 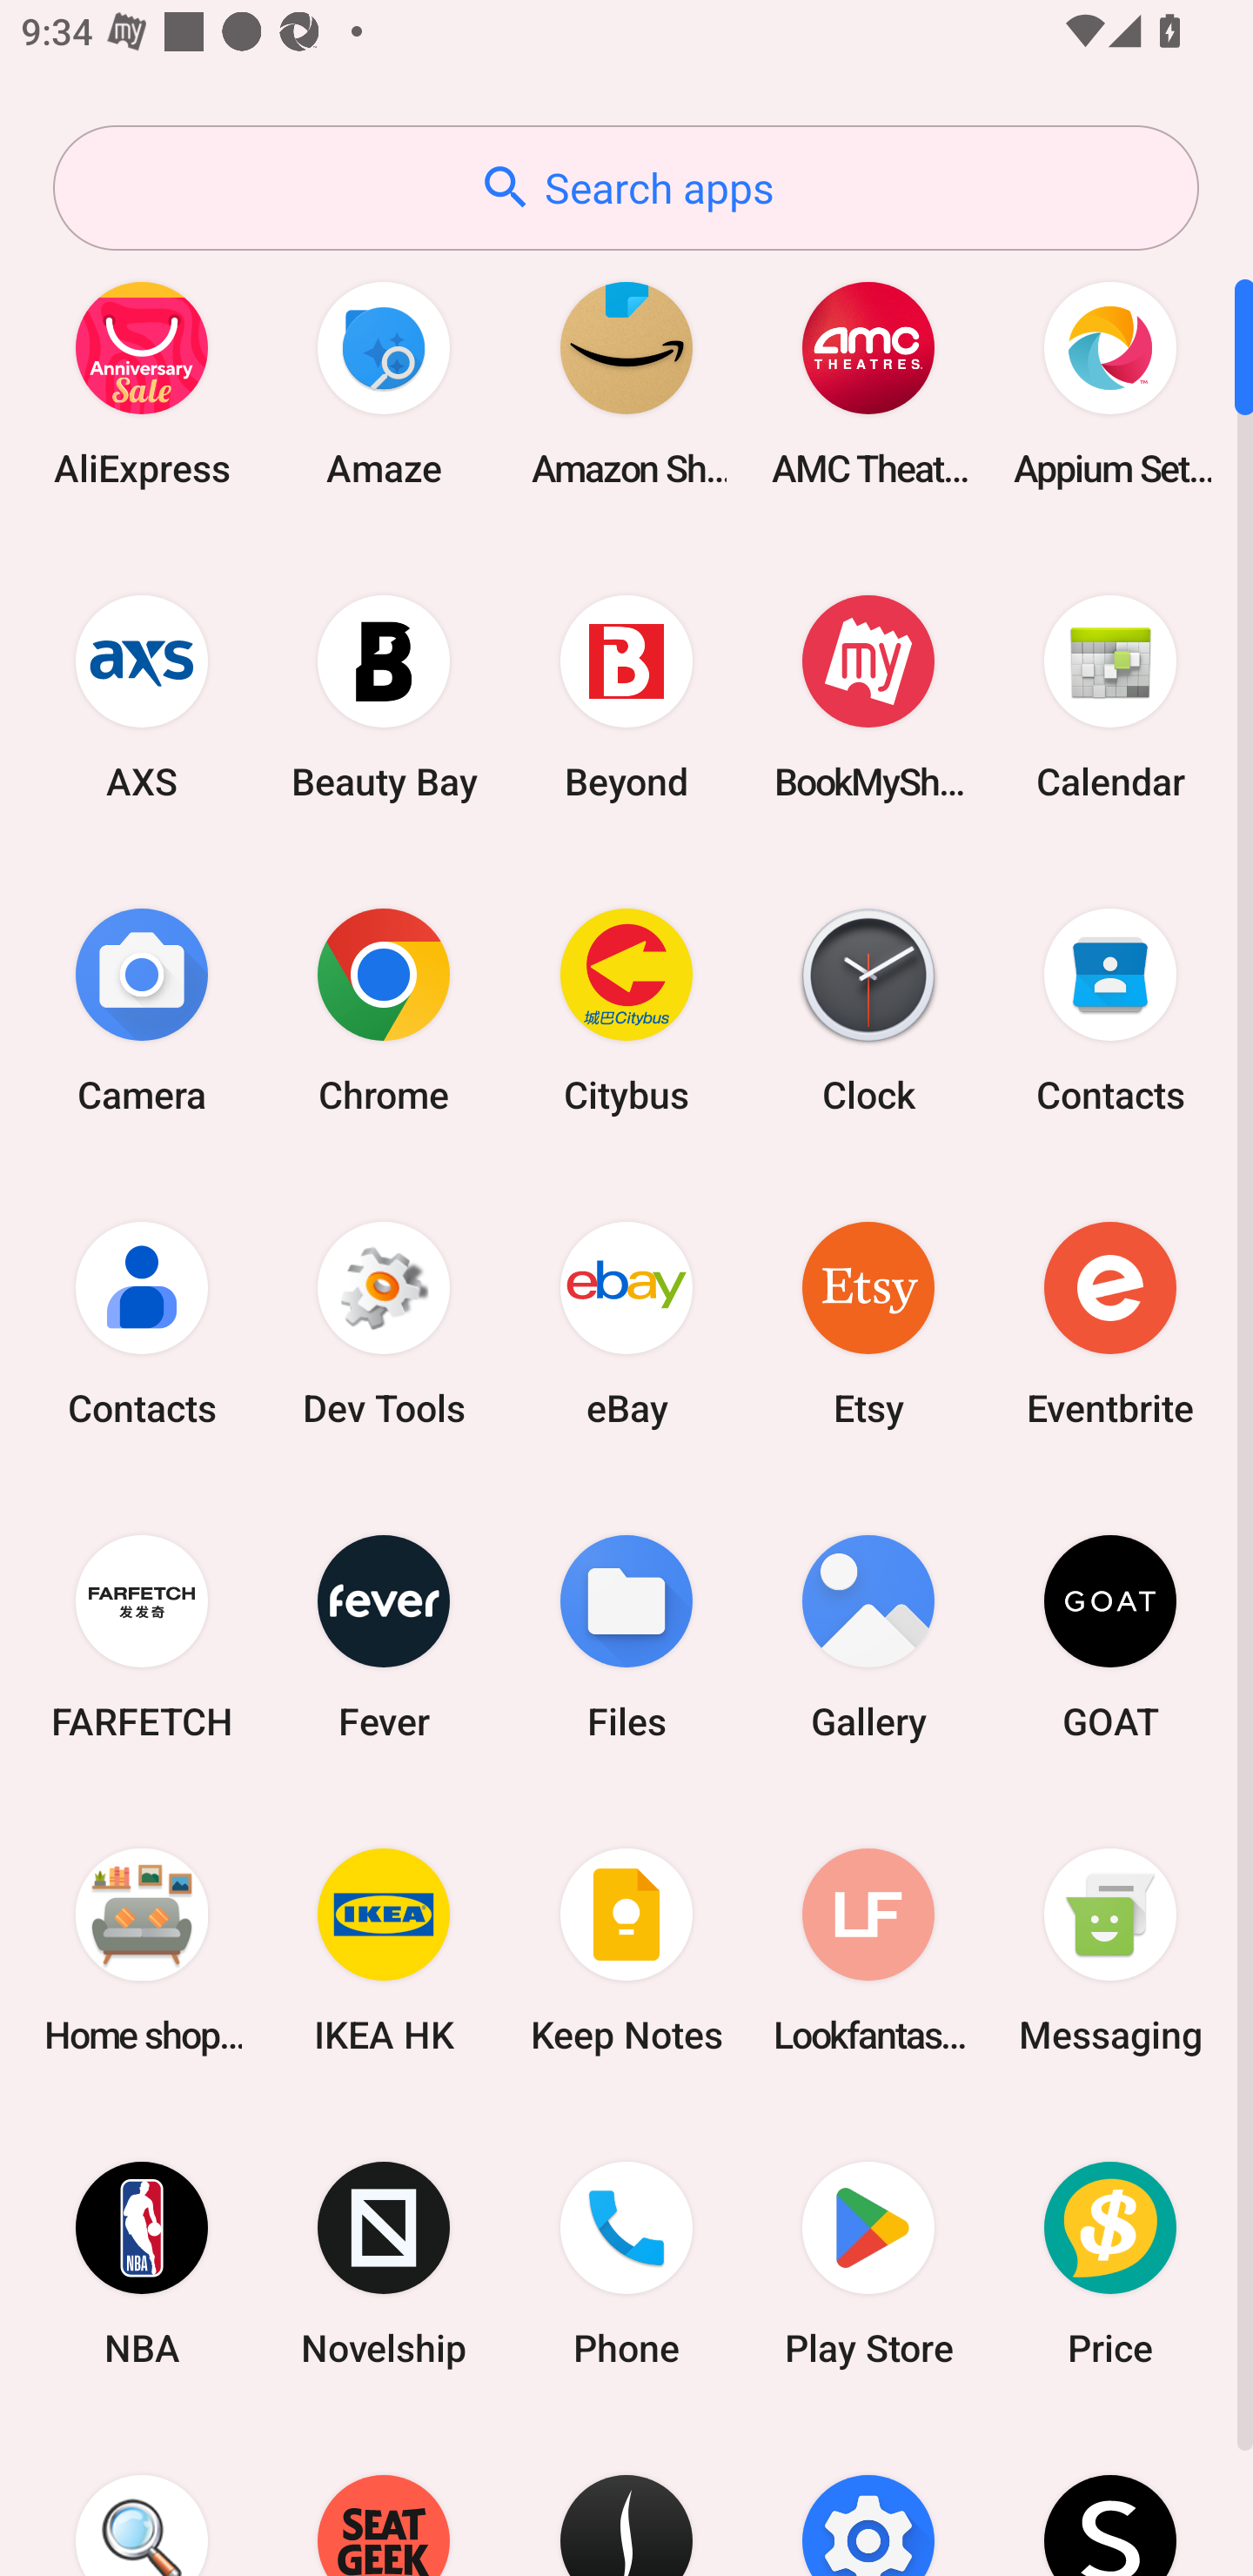 What do you see at coordinates (142, 1323) in the screenshot?
I see `Contacts` at bounding box center [142, 1323].